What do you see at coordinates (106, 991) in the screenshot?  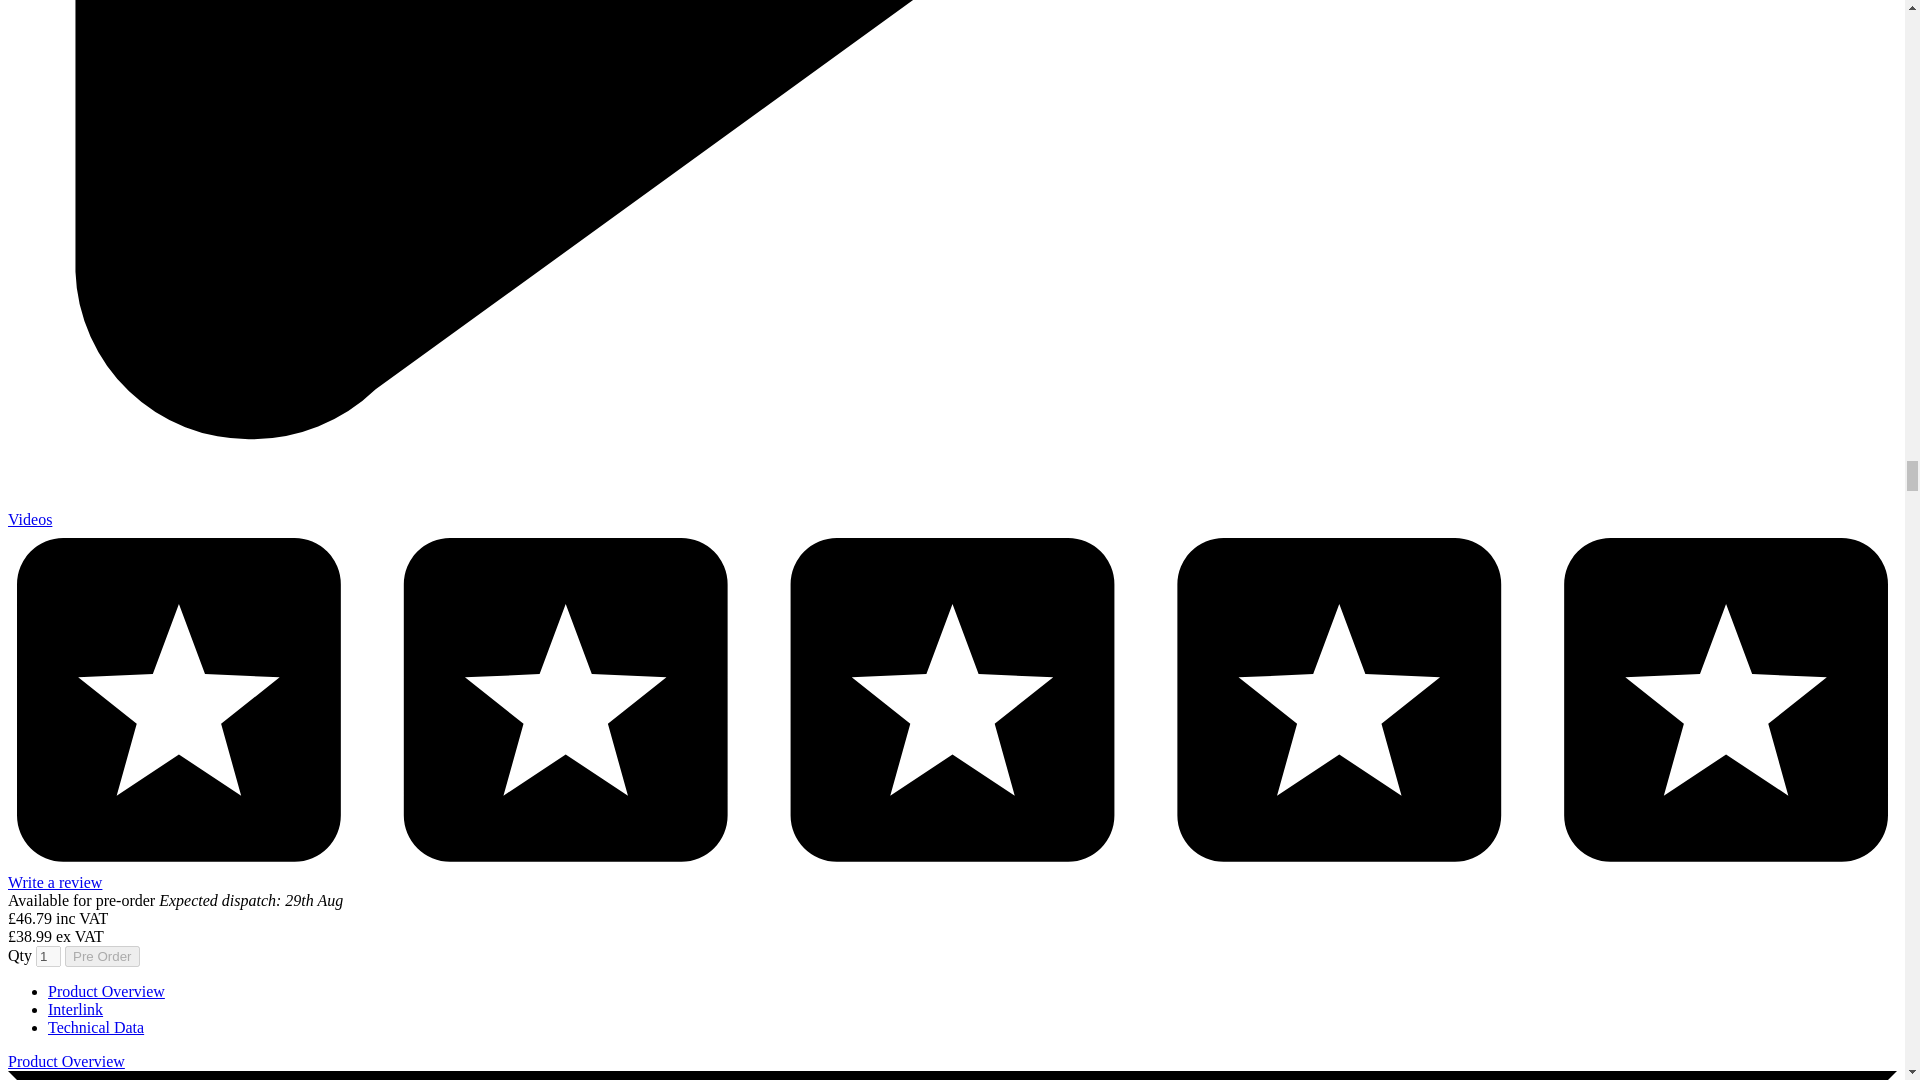 I see `Product Overview` at bounding box center [106, 991].